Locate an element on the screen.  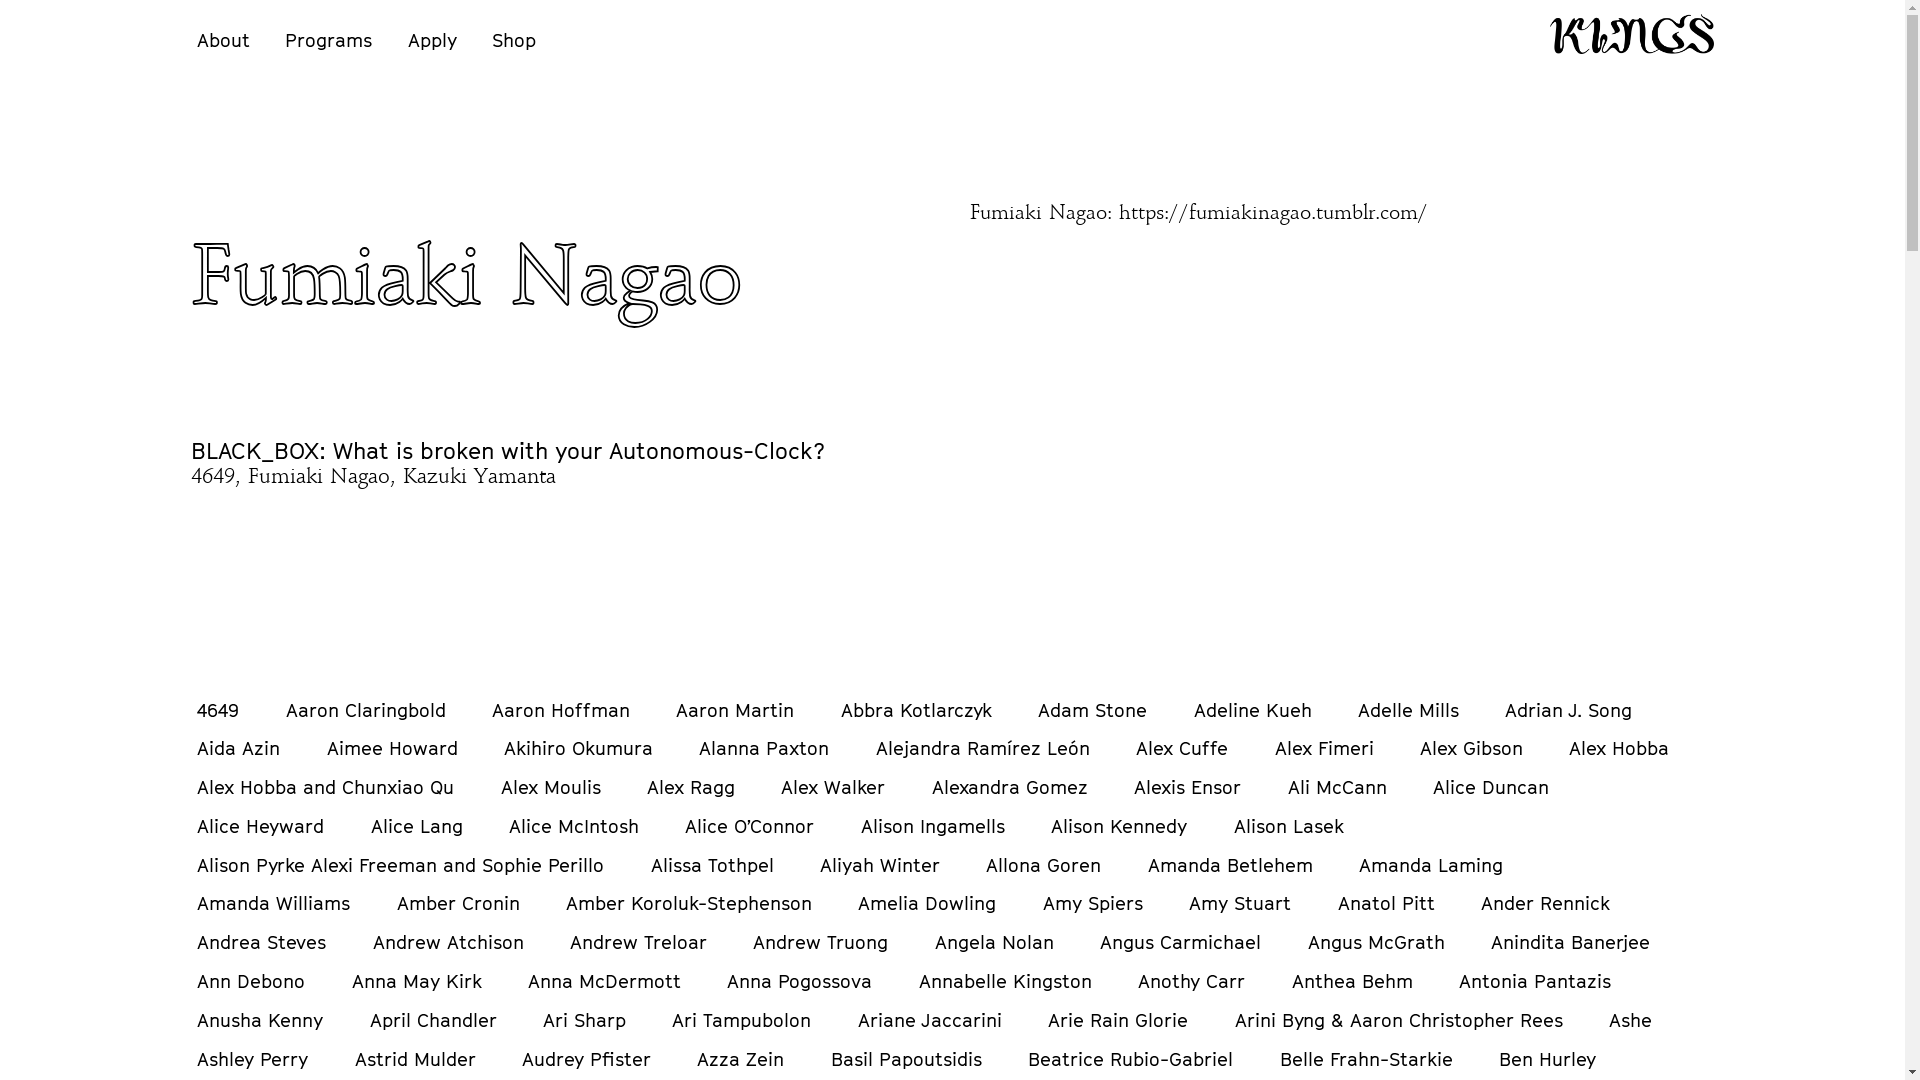
Ari Sharp is located at coordinates (584, 1020).